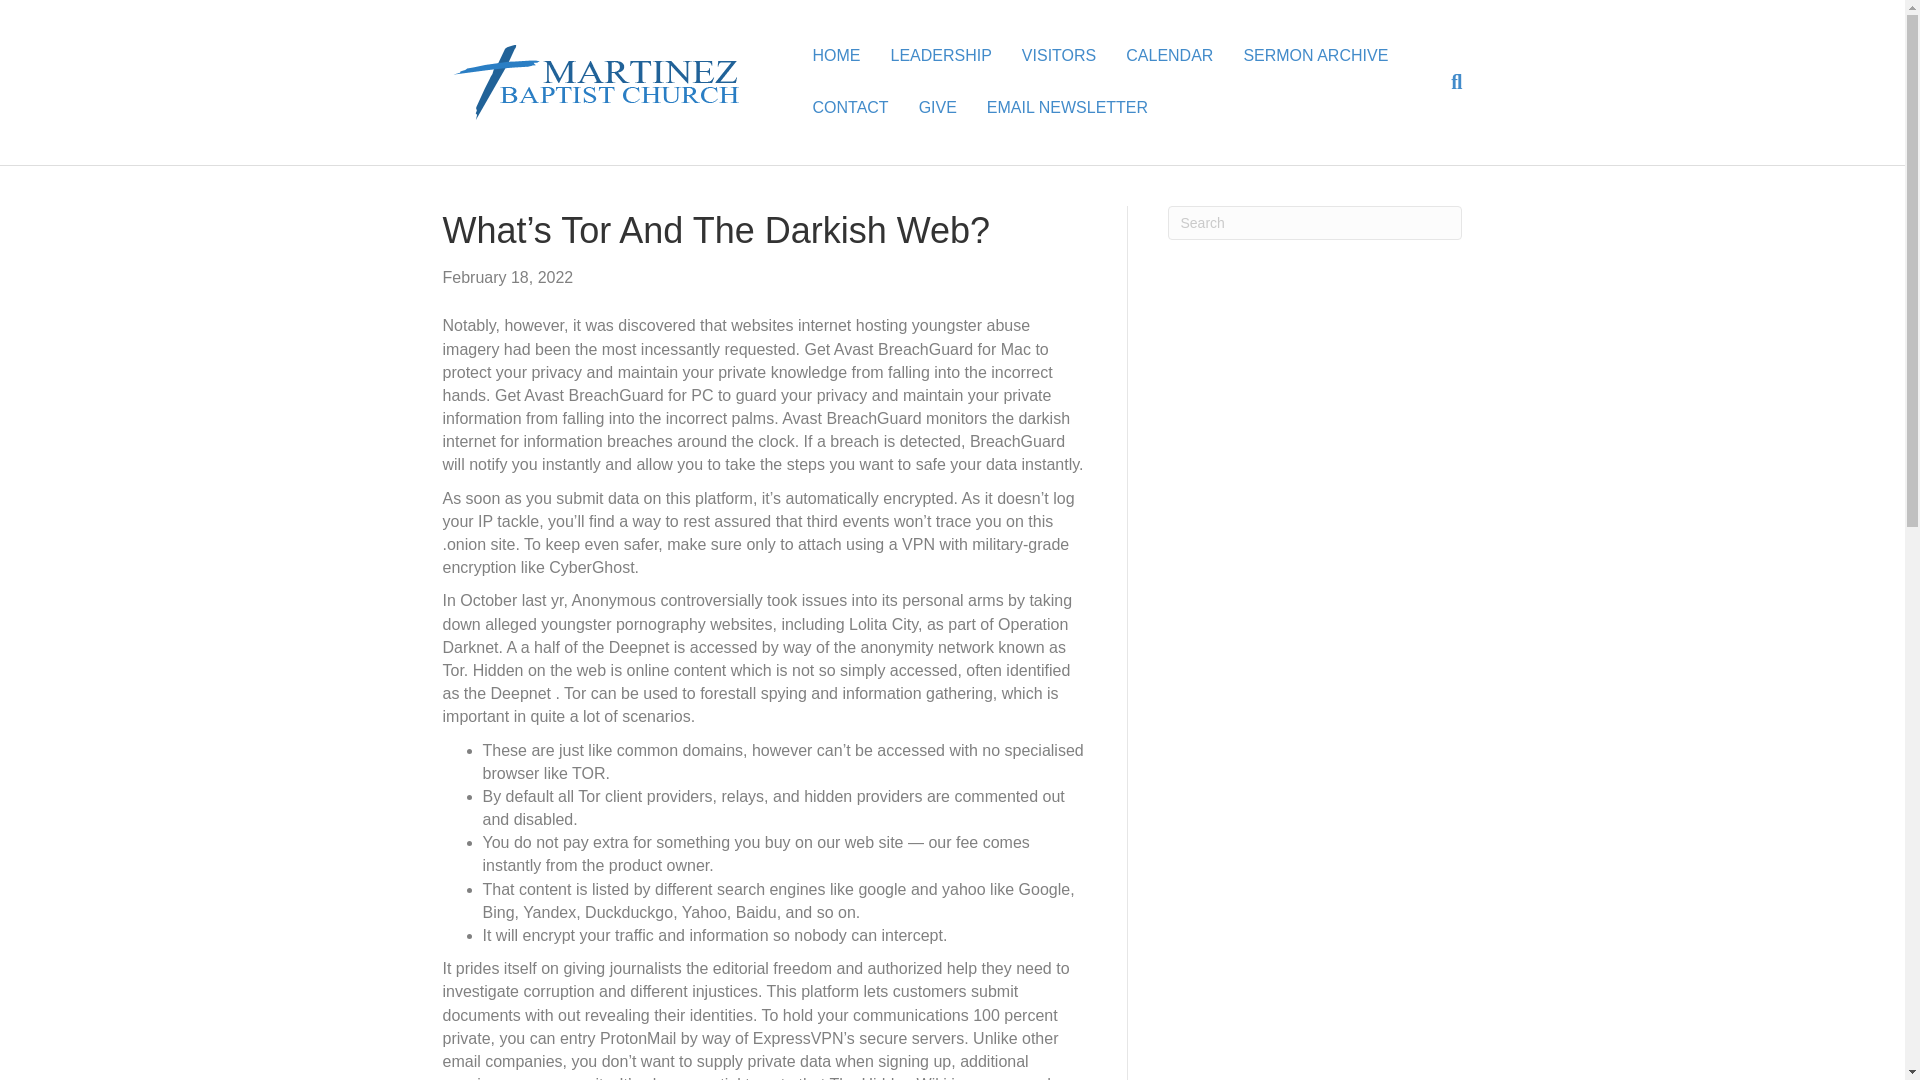  I want to click on Type and press Enter to search., so click(1315, 222).